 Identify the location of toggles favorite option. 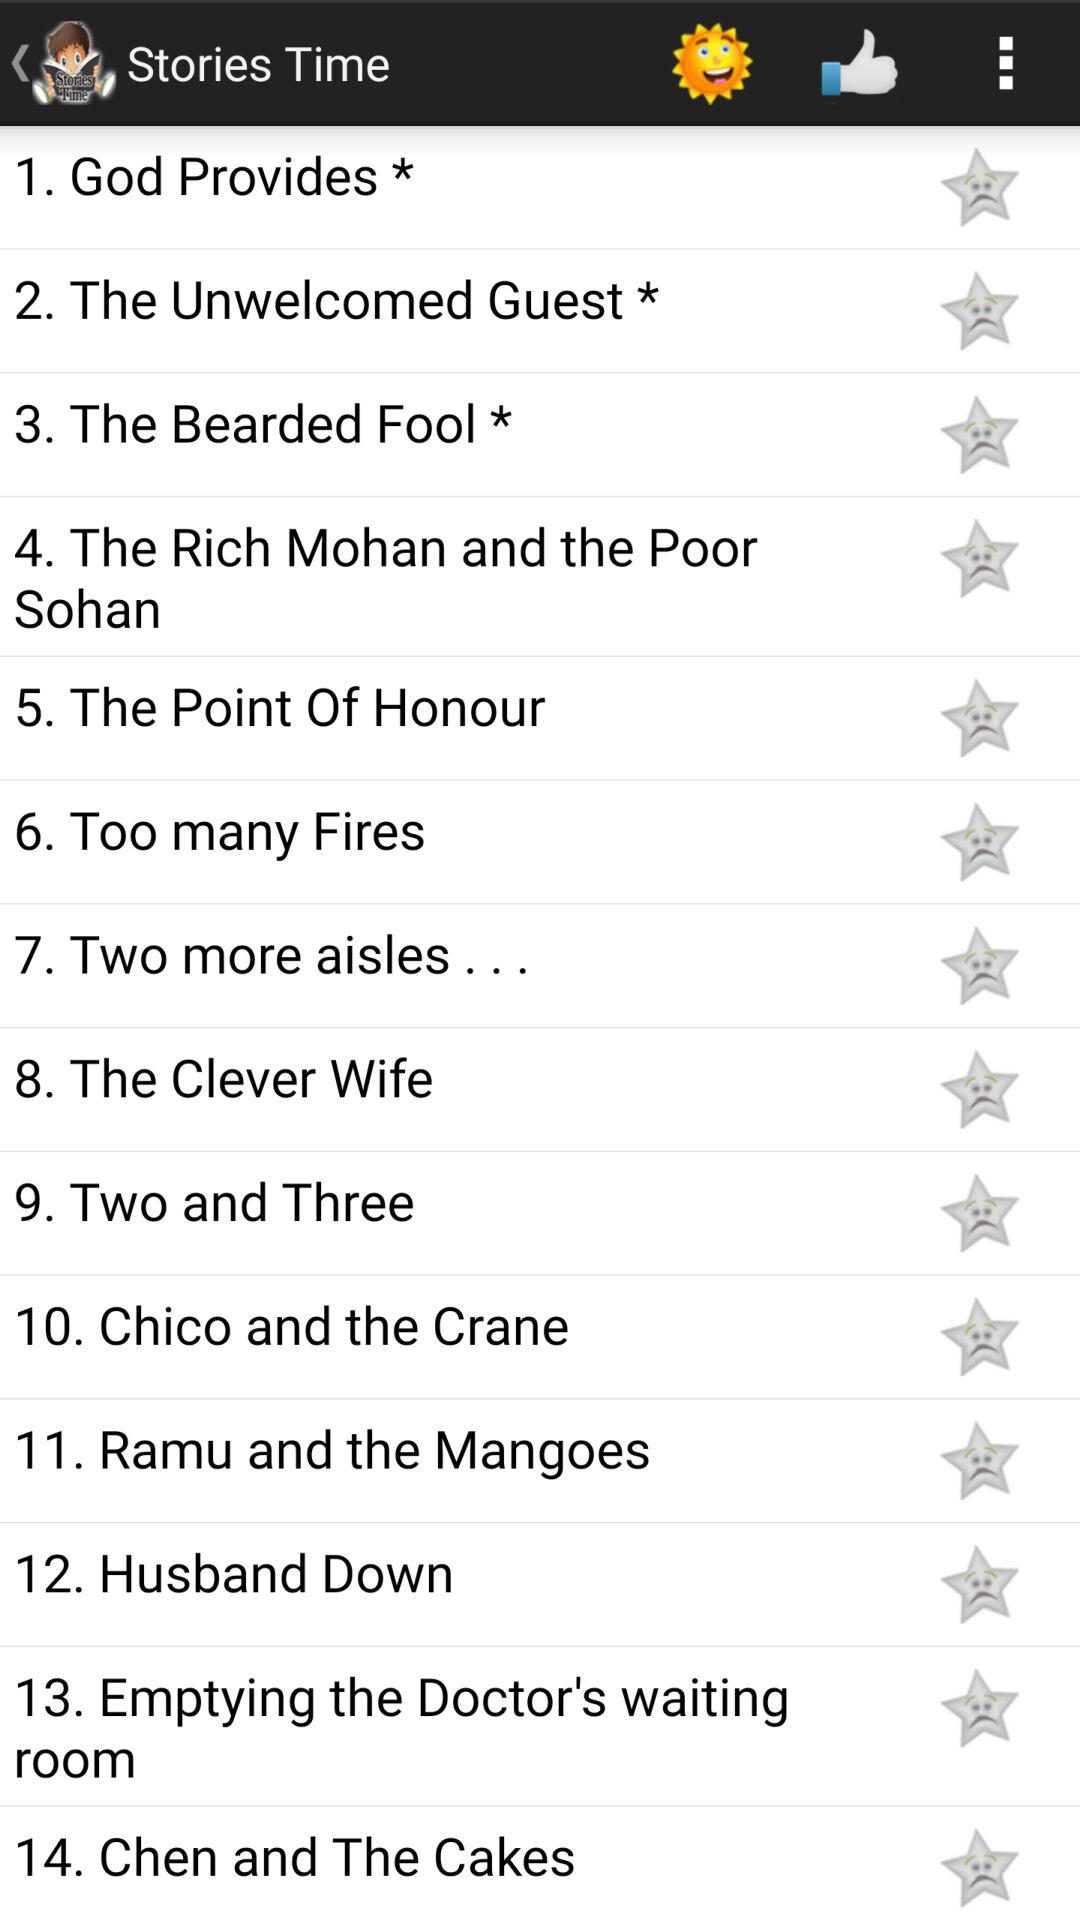
(979, 186).